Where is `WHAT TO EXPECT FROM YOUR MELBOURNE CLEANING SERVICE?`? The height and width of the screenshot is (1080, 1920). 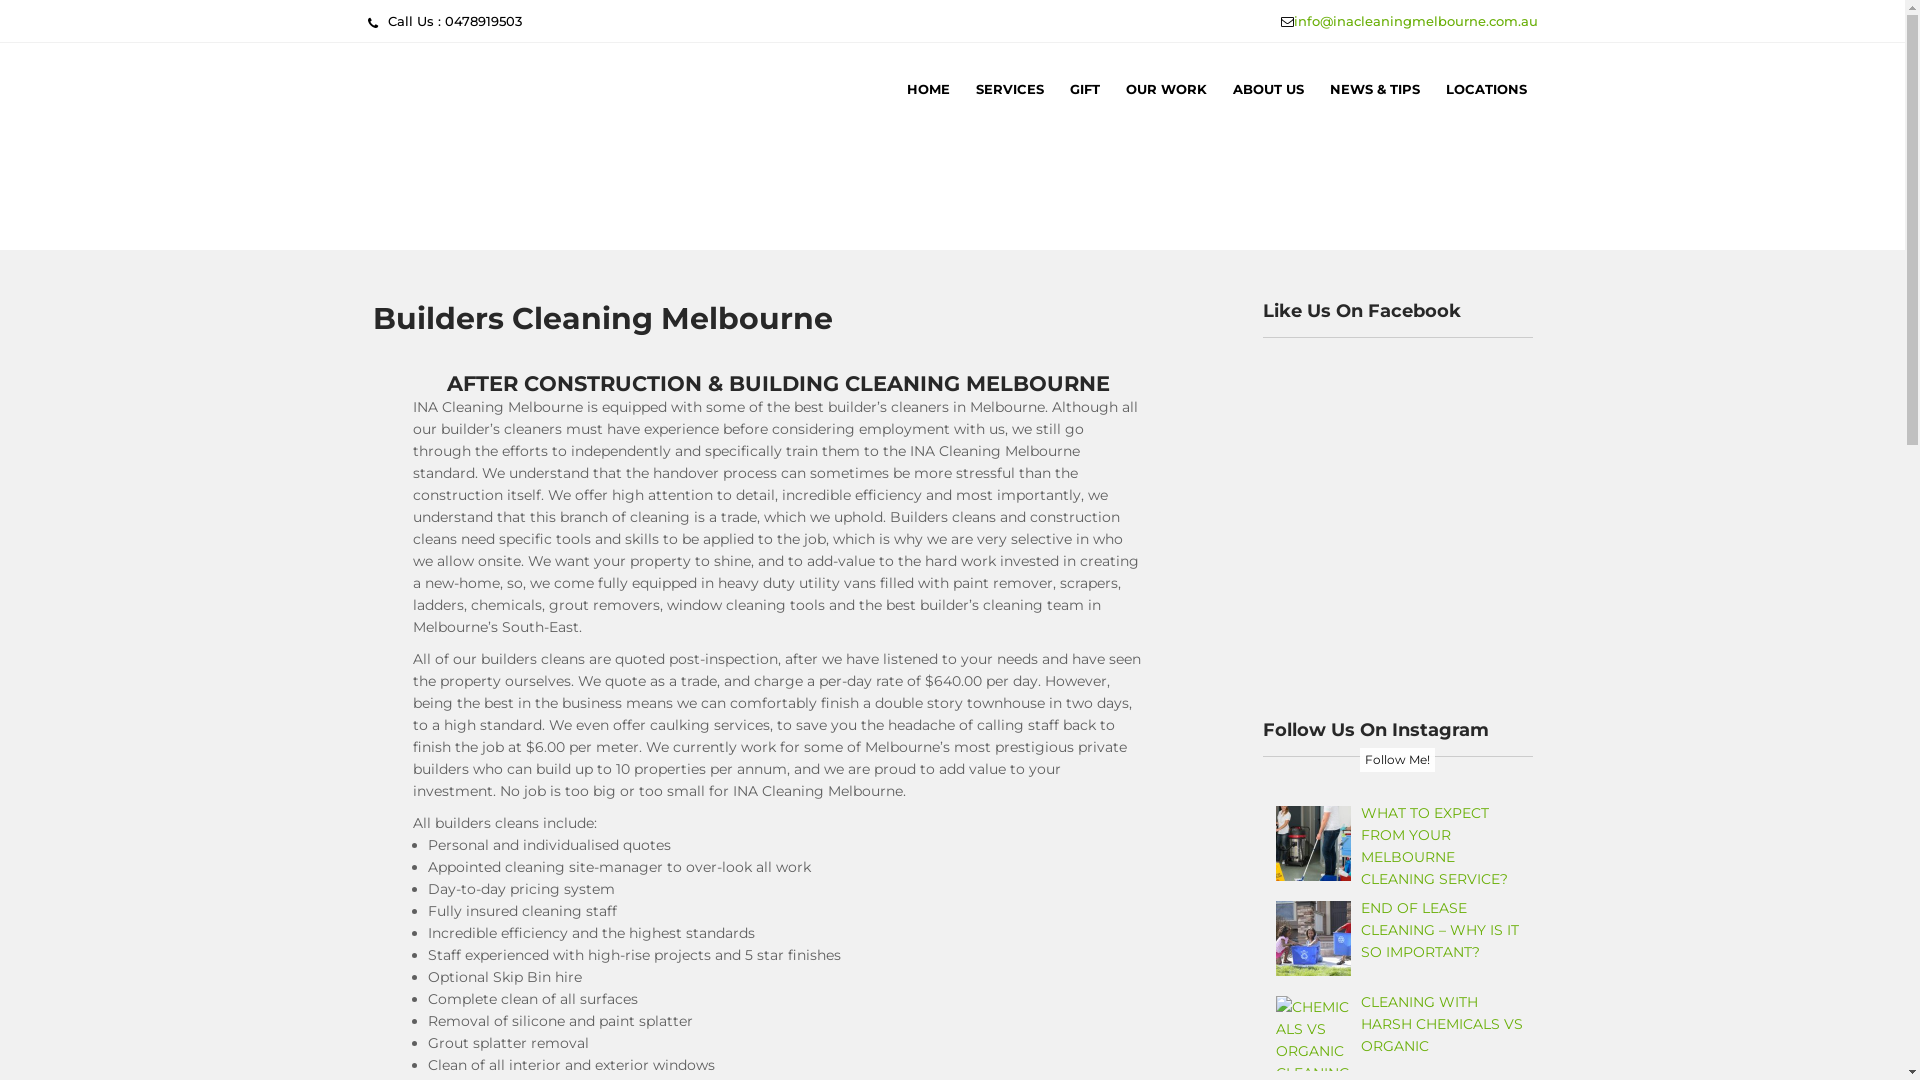 WHAT TO EXPECT FROM YOUR MELBOURNE CLEANING SERVICE? is located at coordinates (1434, 846).